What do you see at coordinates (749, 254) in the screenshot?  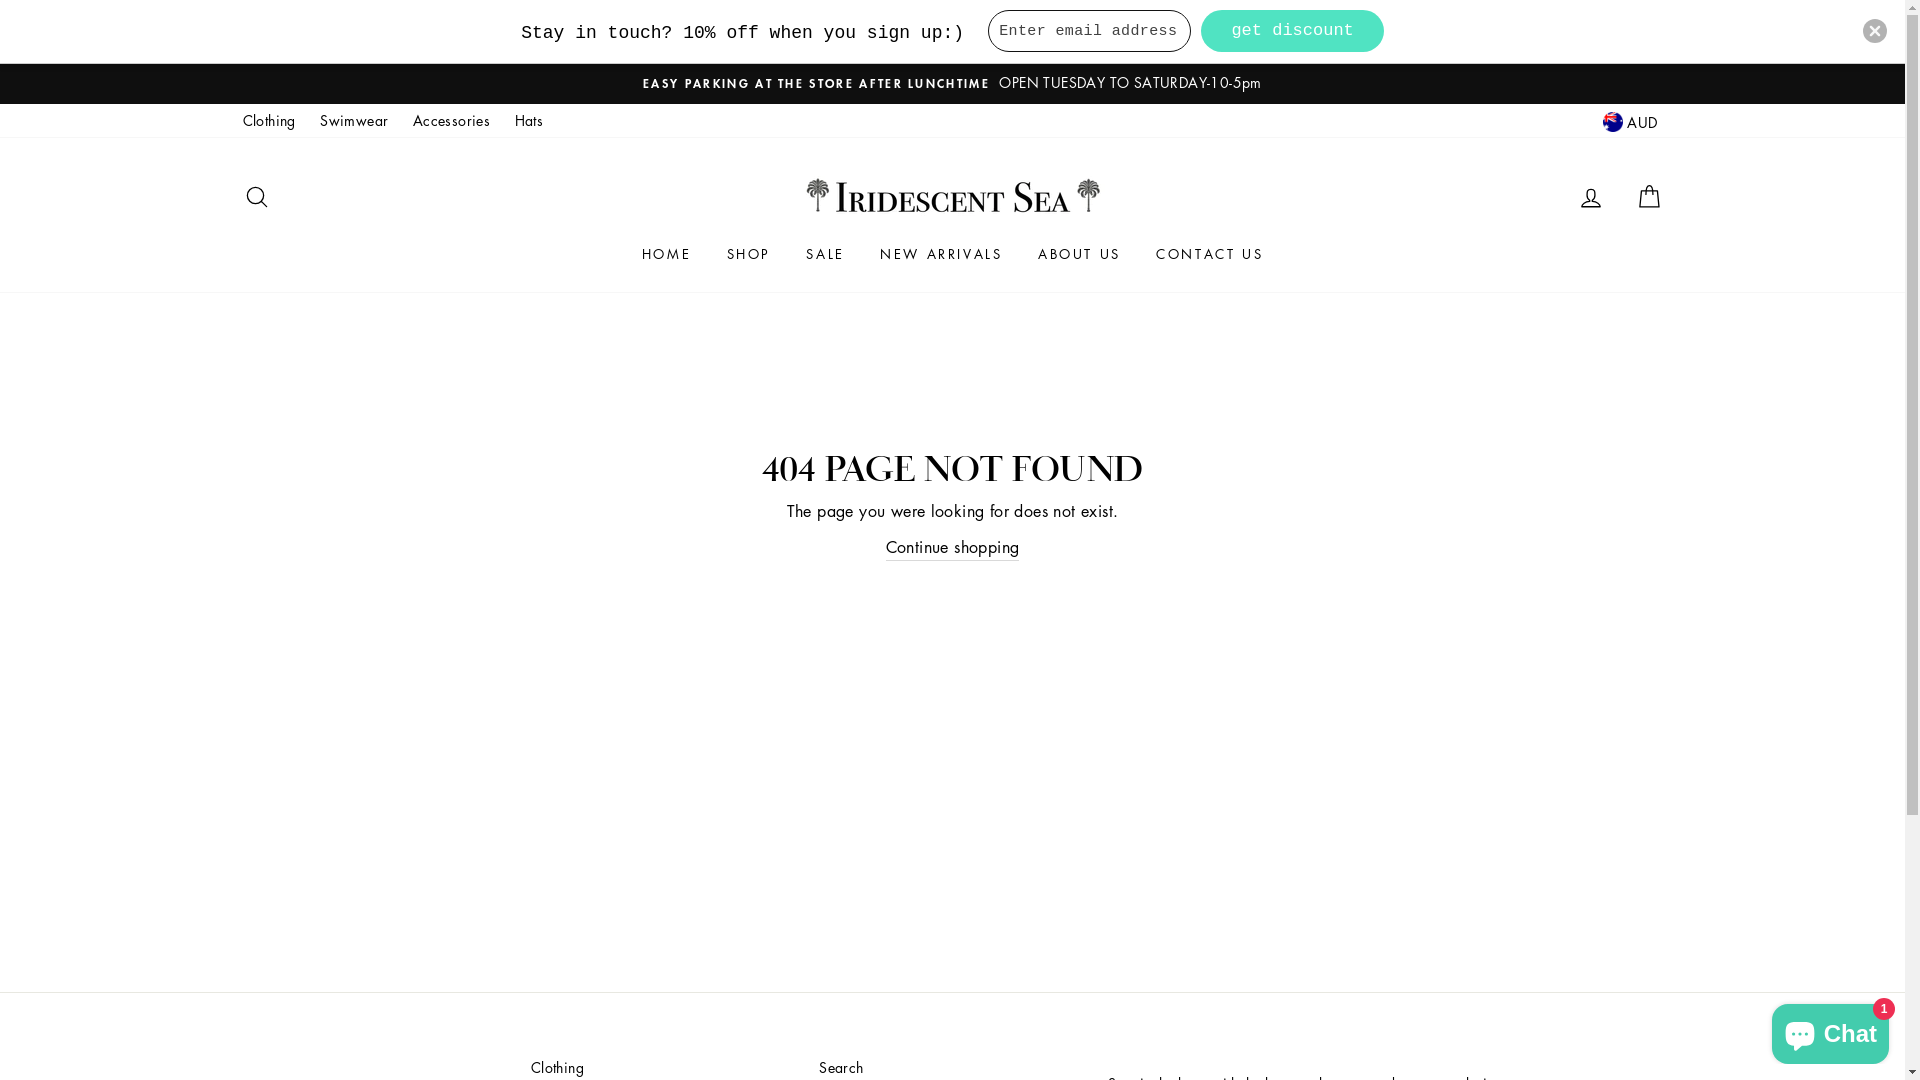 I see `SHOP` at bounding box center [749, 254].